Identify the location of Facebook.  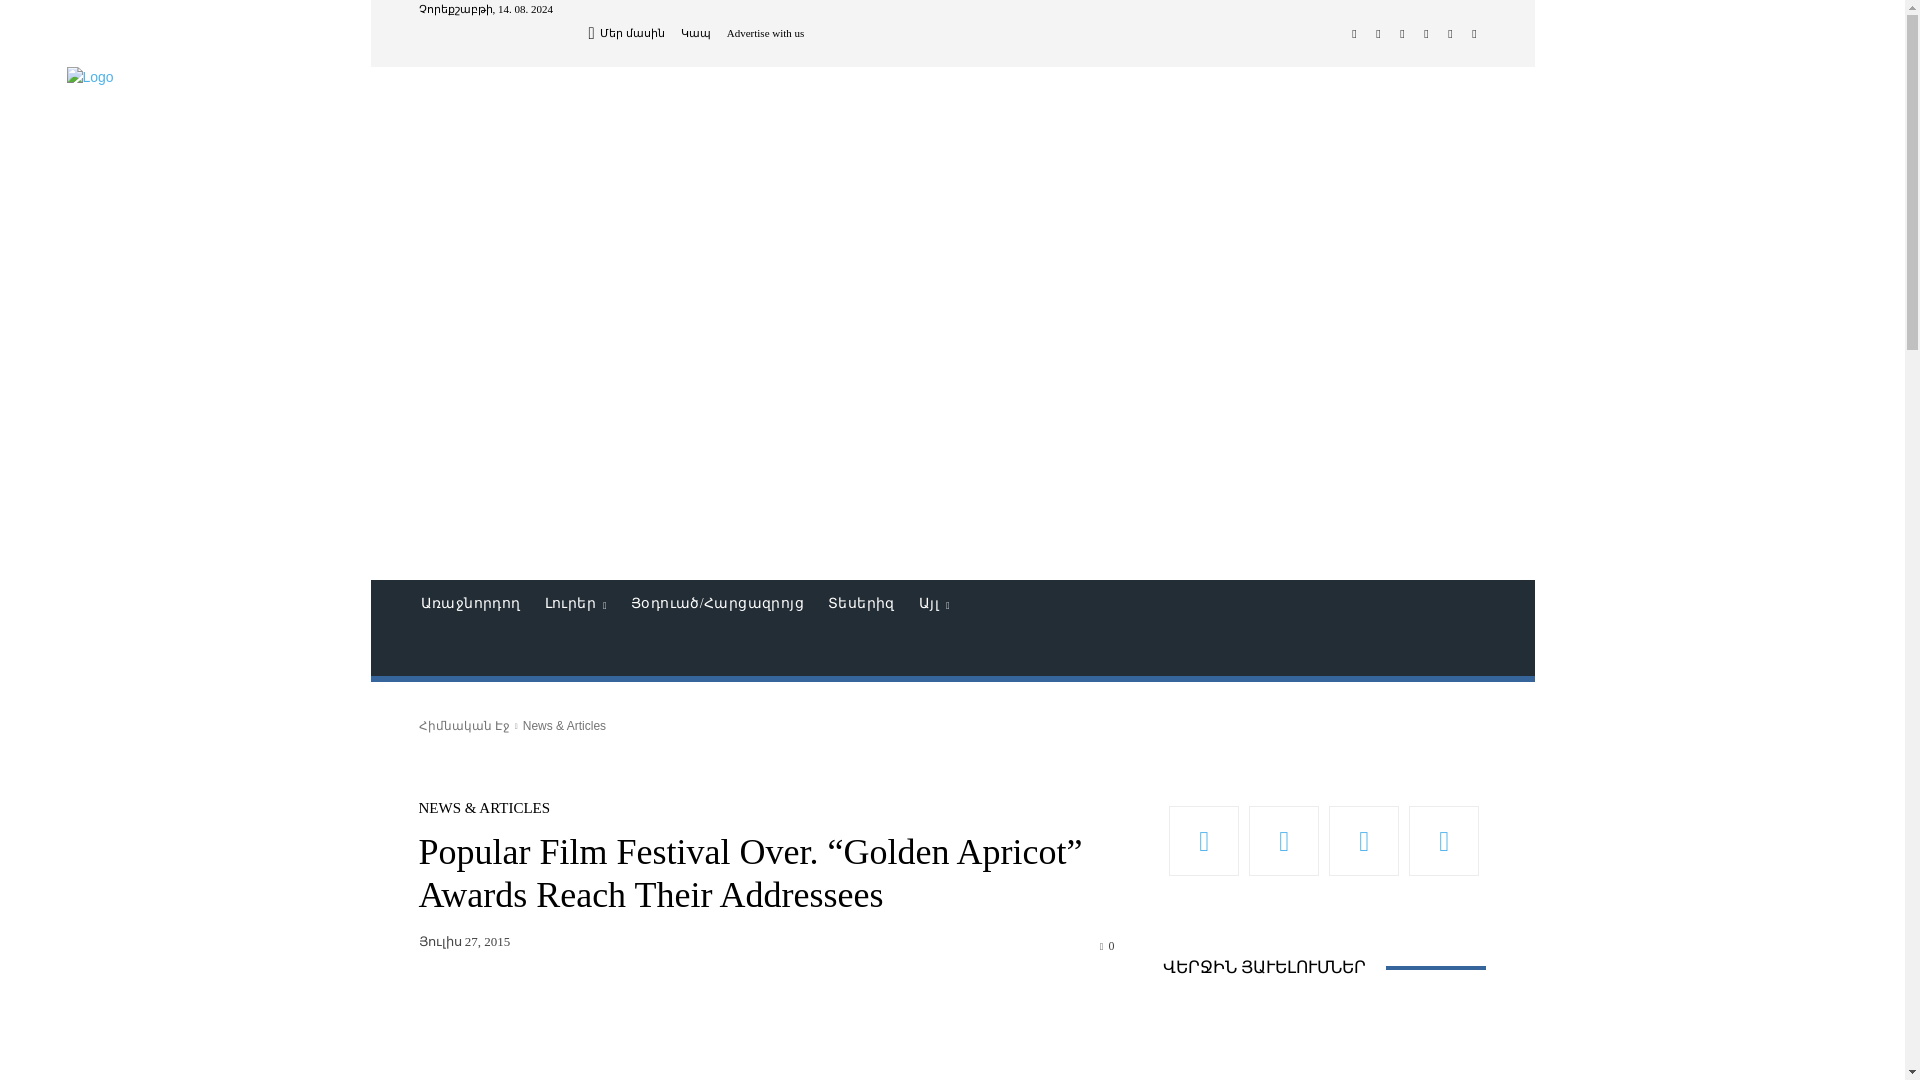
(1354, 34).